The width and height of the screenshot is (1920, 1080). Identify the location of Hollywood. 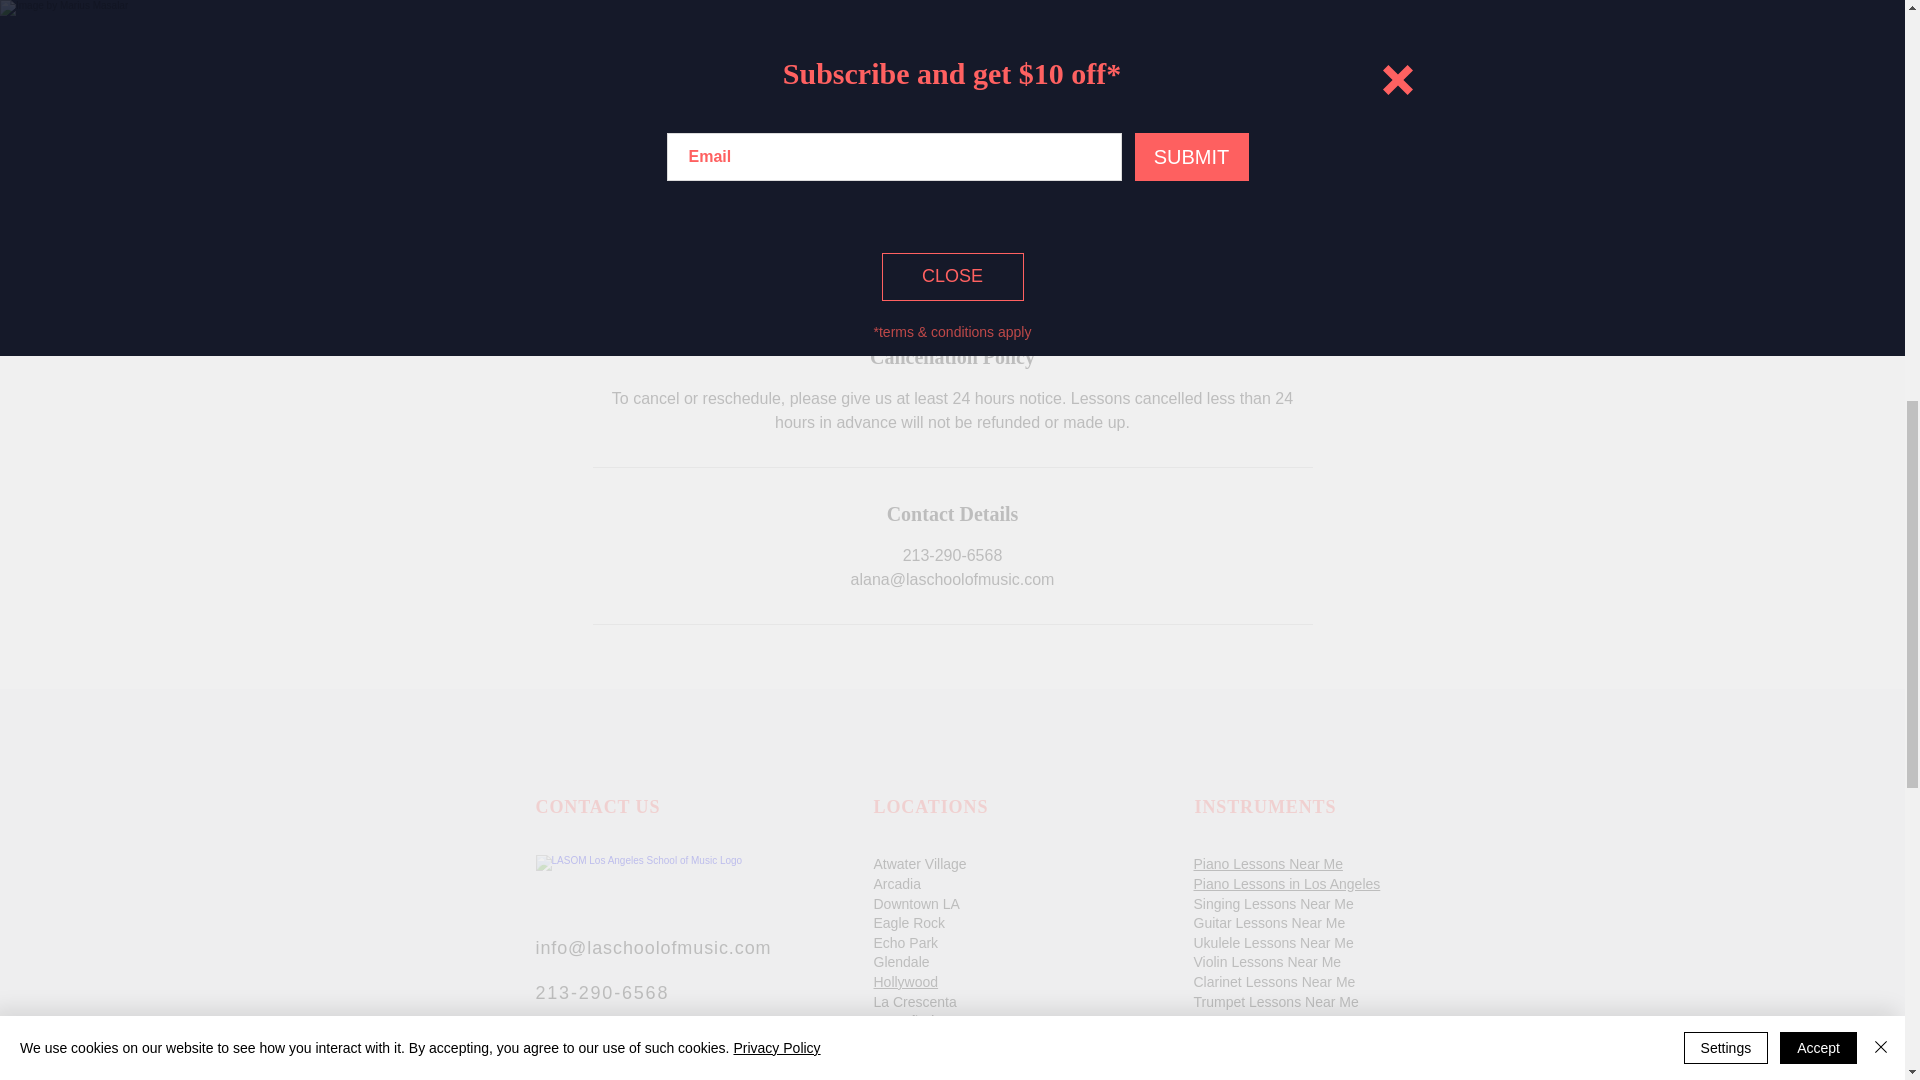
(906, 982).